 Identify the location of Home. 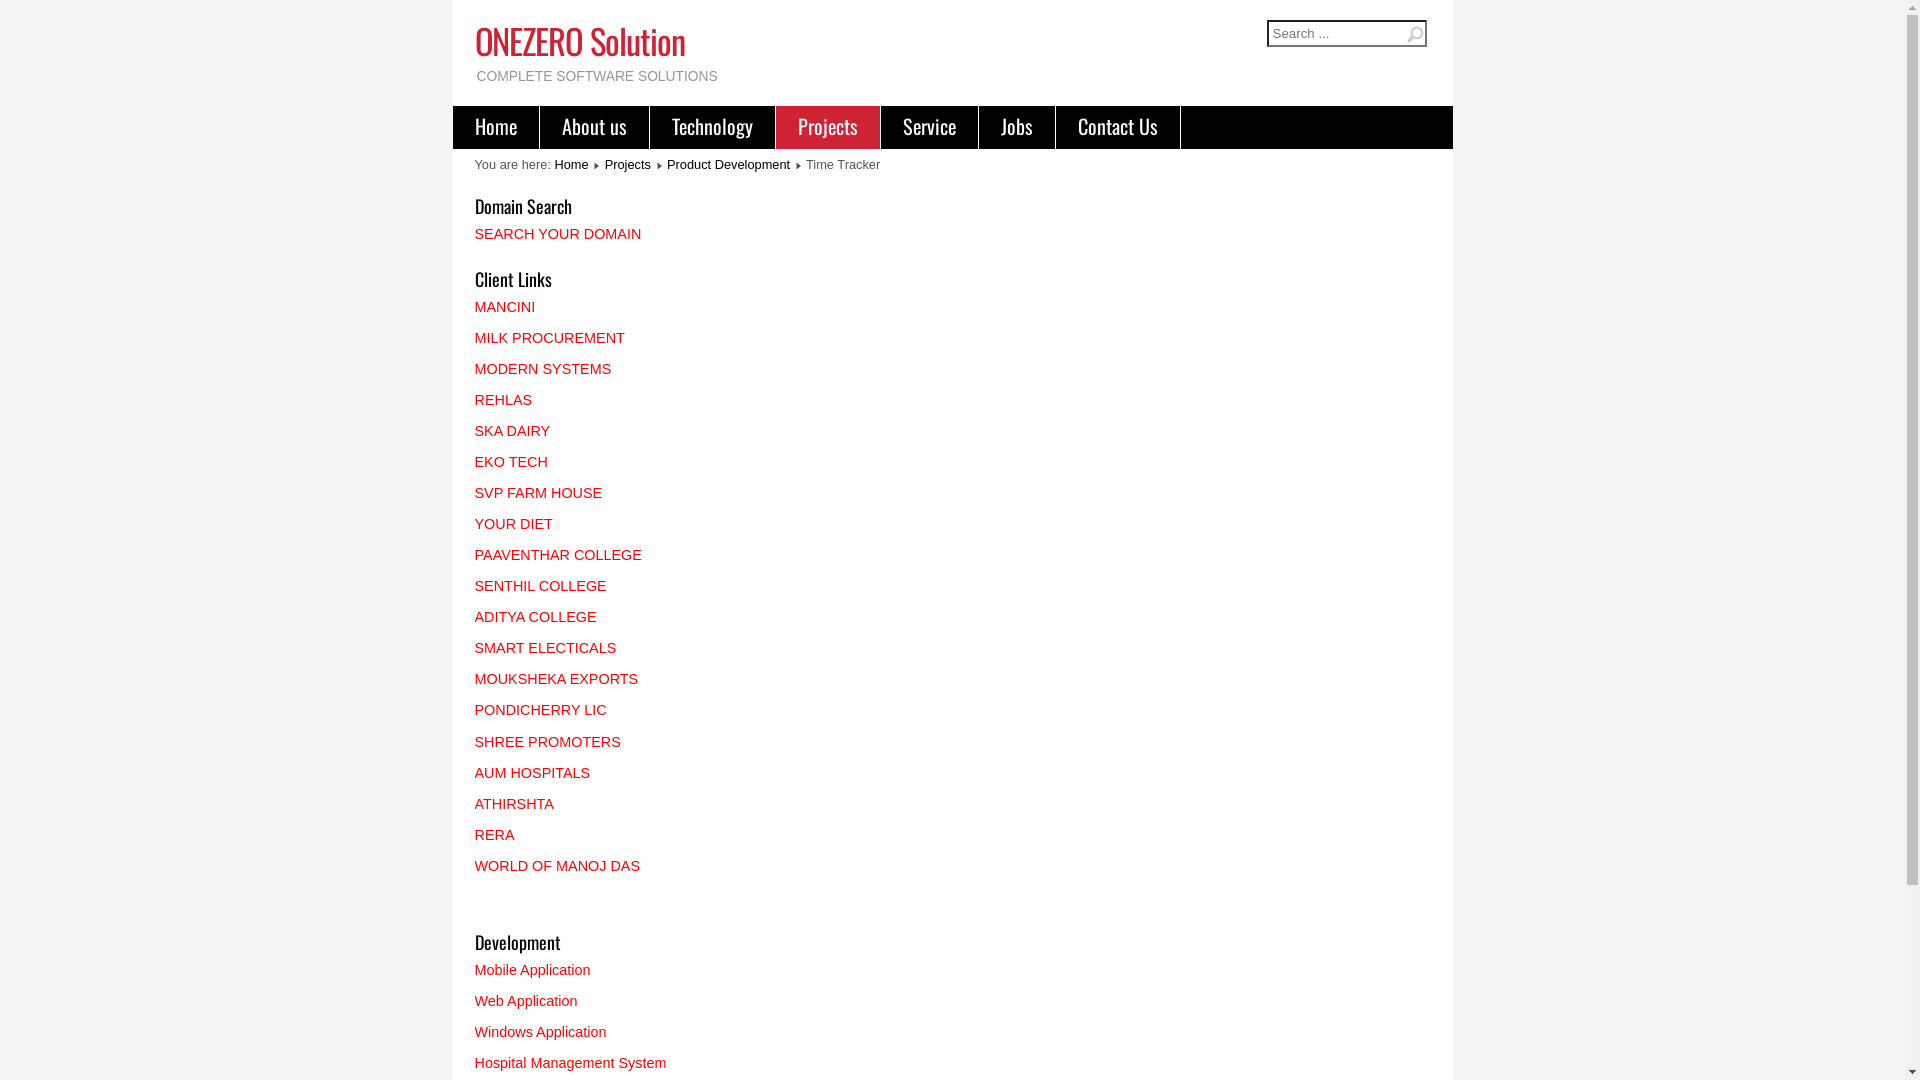
(495, 127).